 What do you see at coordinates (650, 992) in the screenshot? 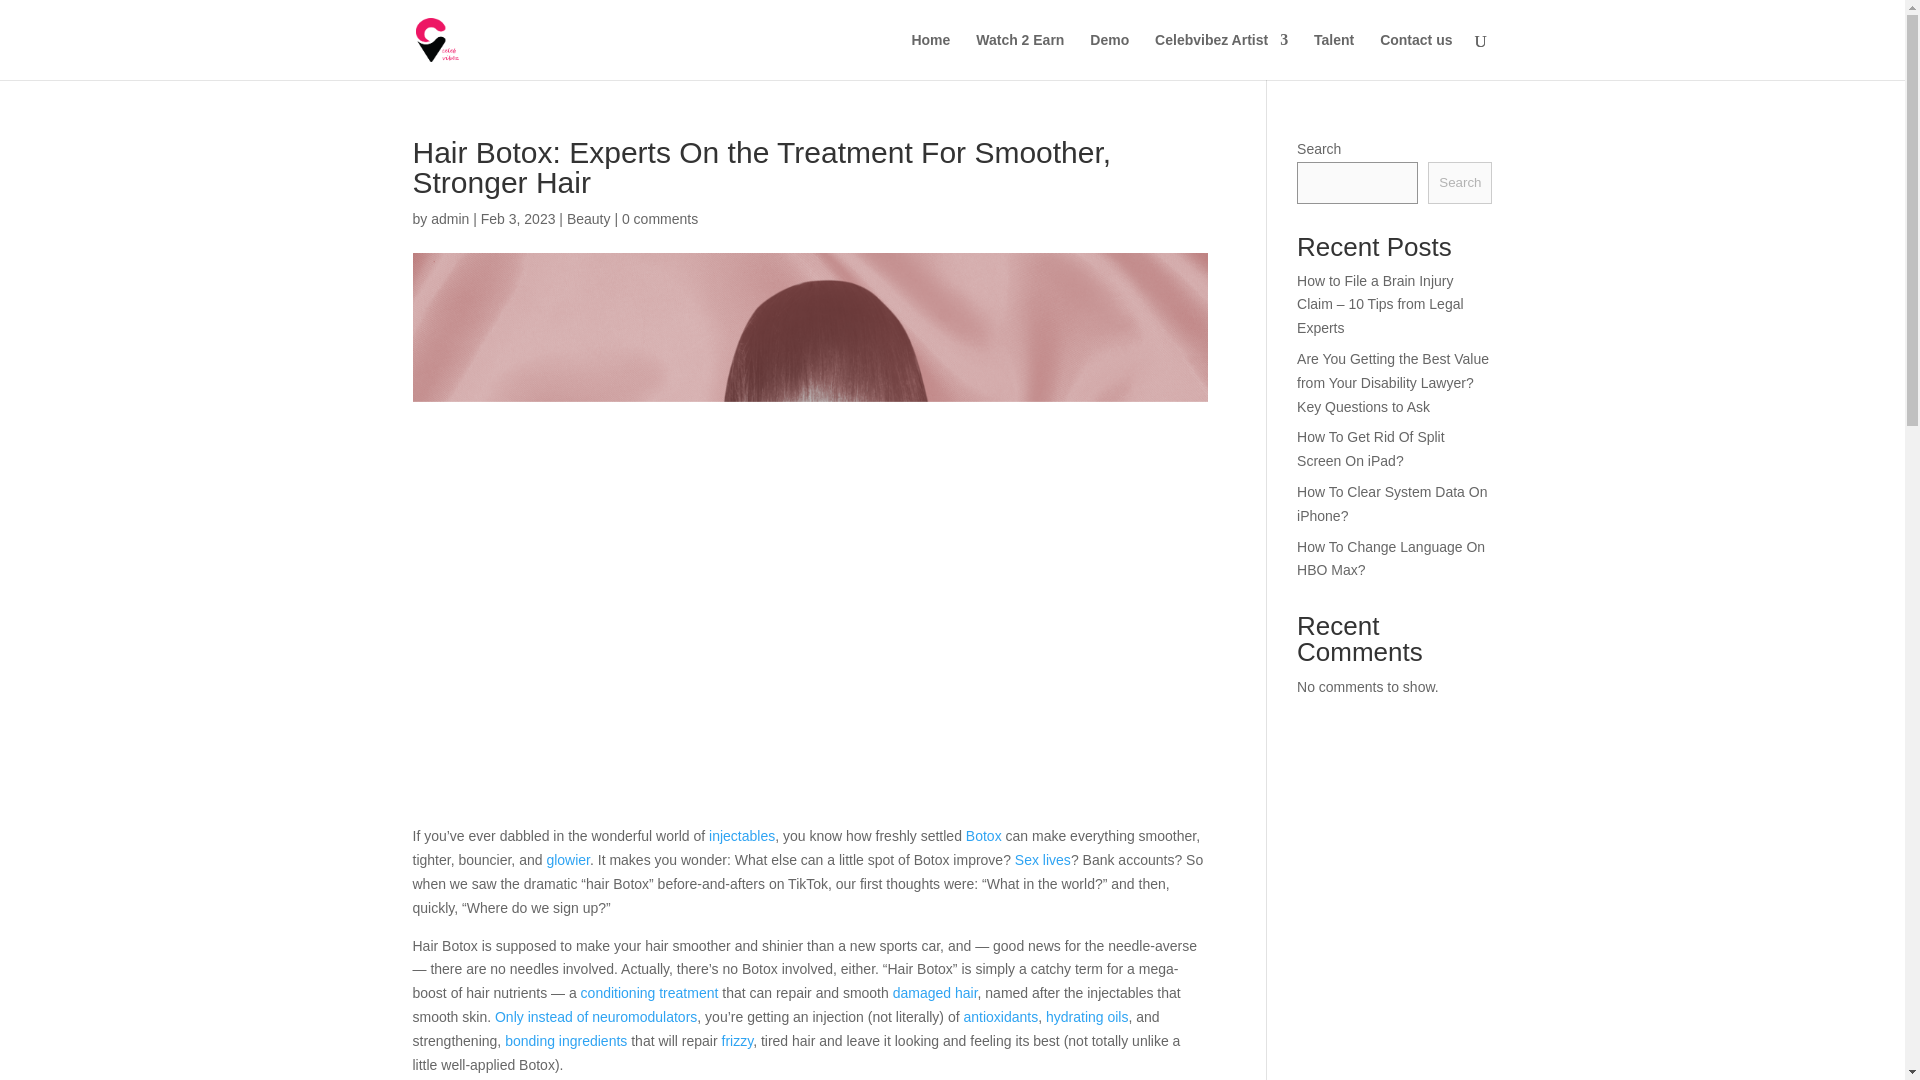
I see `conditioning treatment` at bounding box center [650, 992].